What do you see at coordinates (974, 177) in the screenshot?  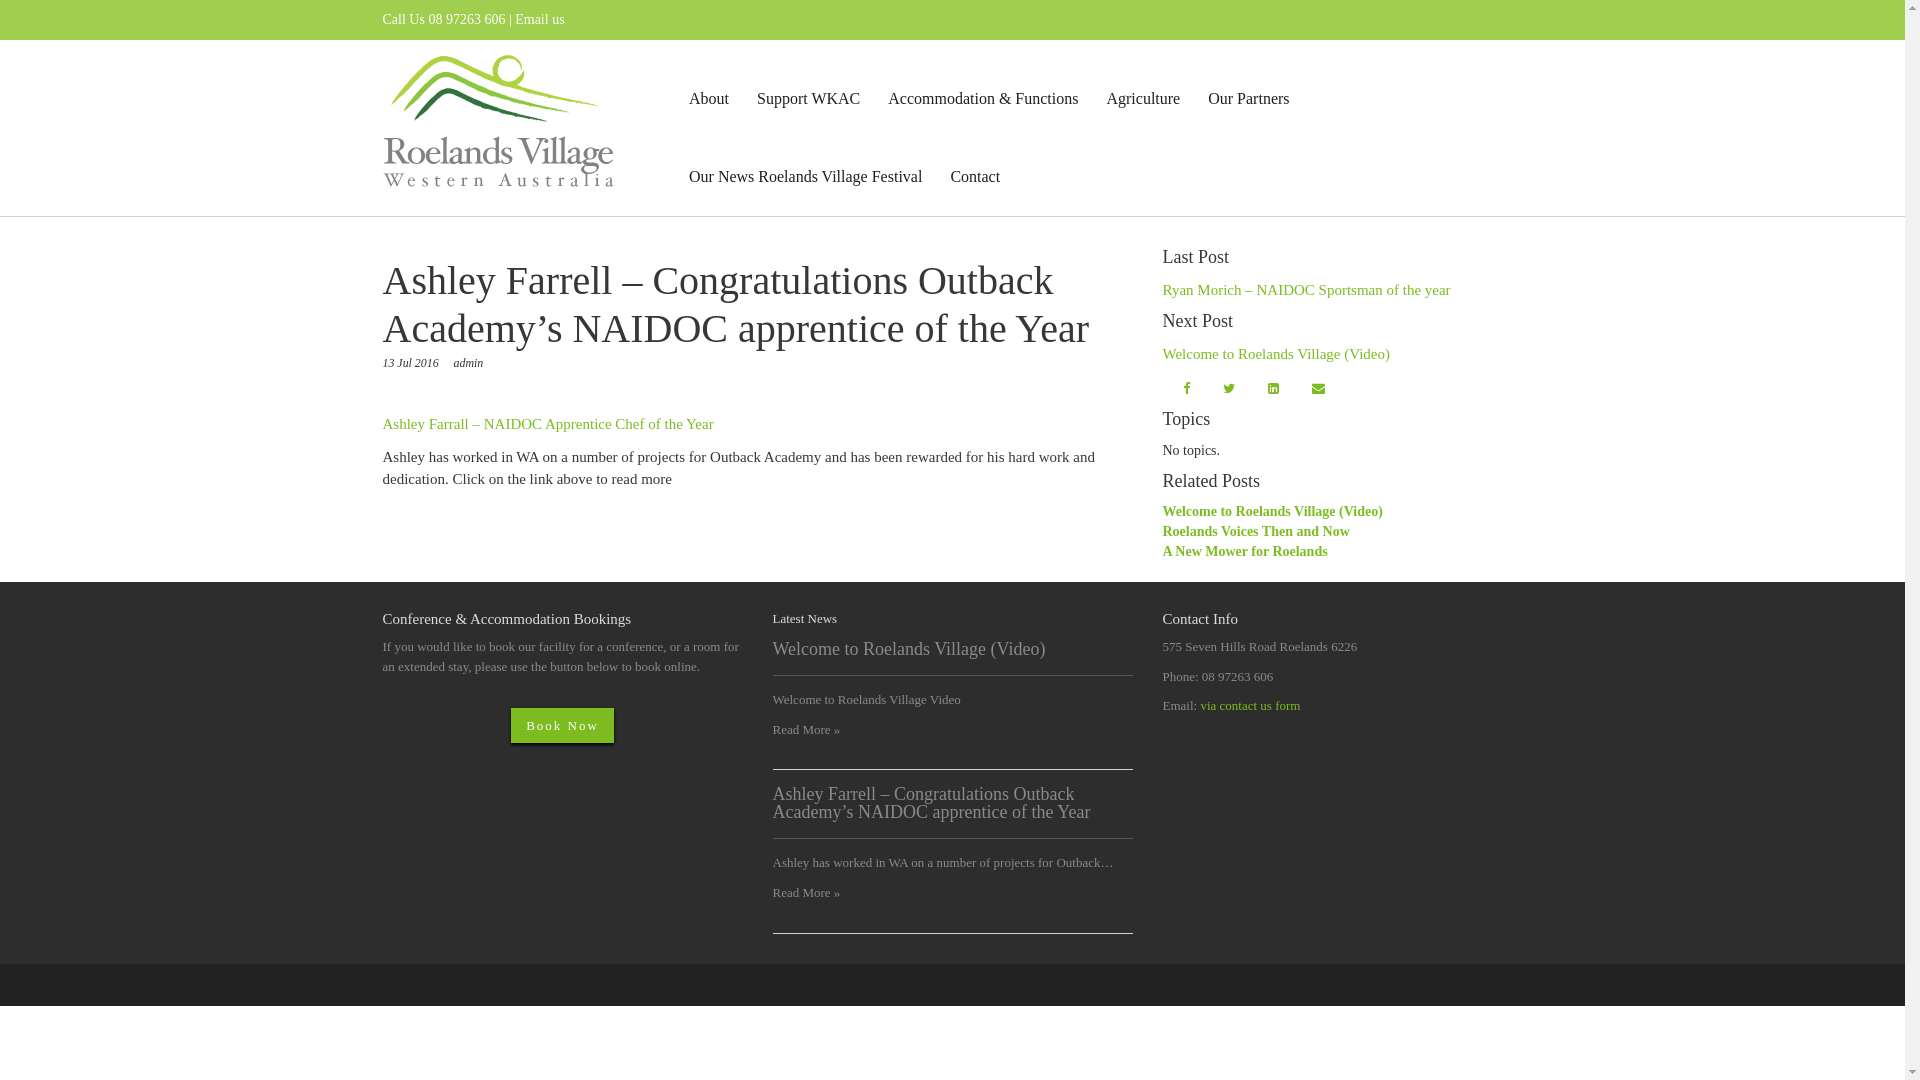 I see `Contact` at bounding box center [974, 177].